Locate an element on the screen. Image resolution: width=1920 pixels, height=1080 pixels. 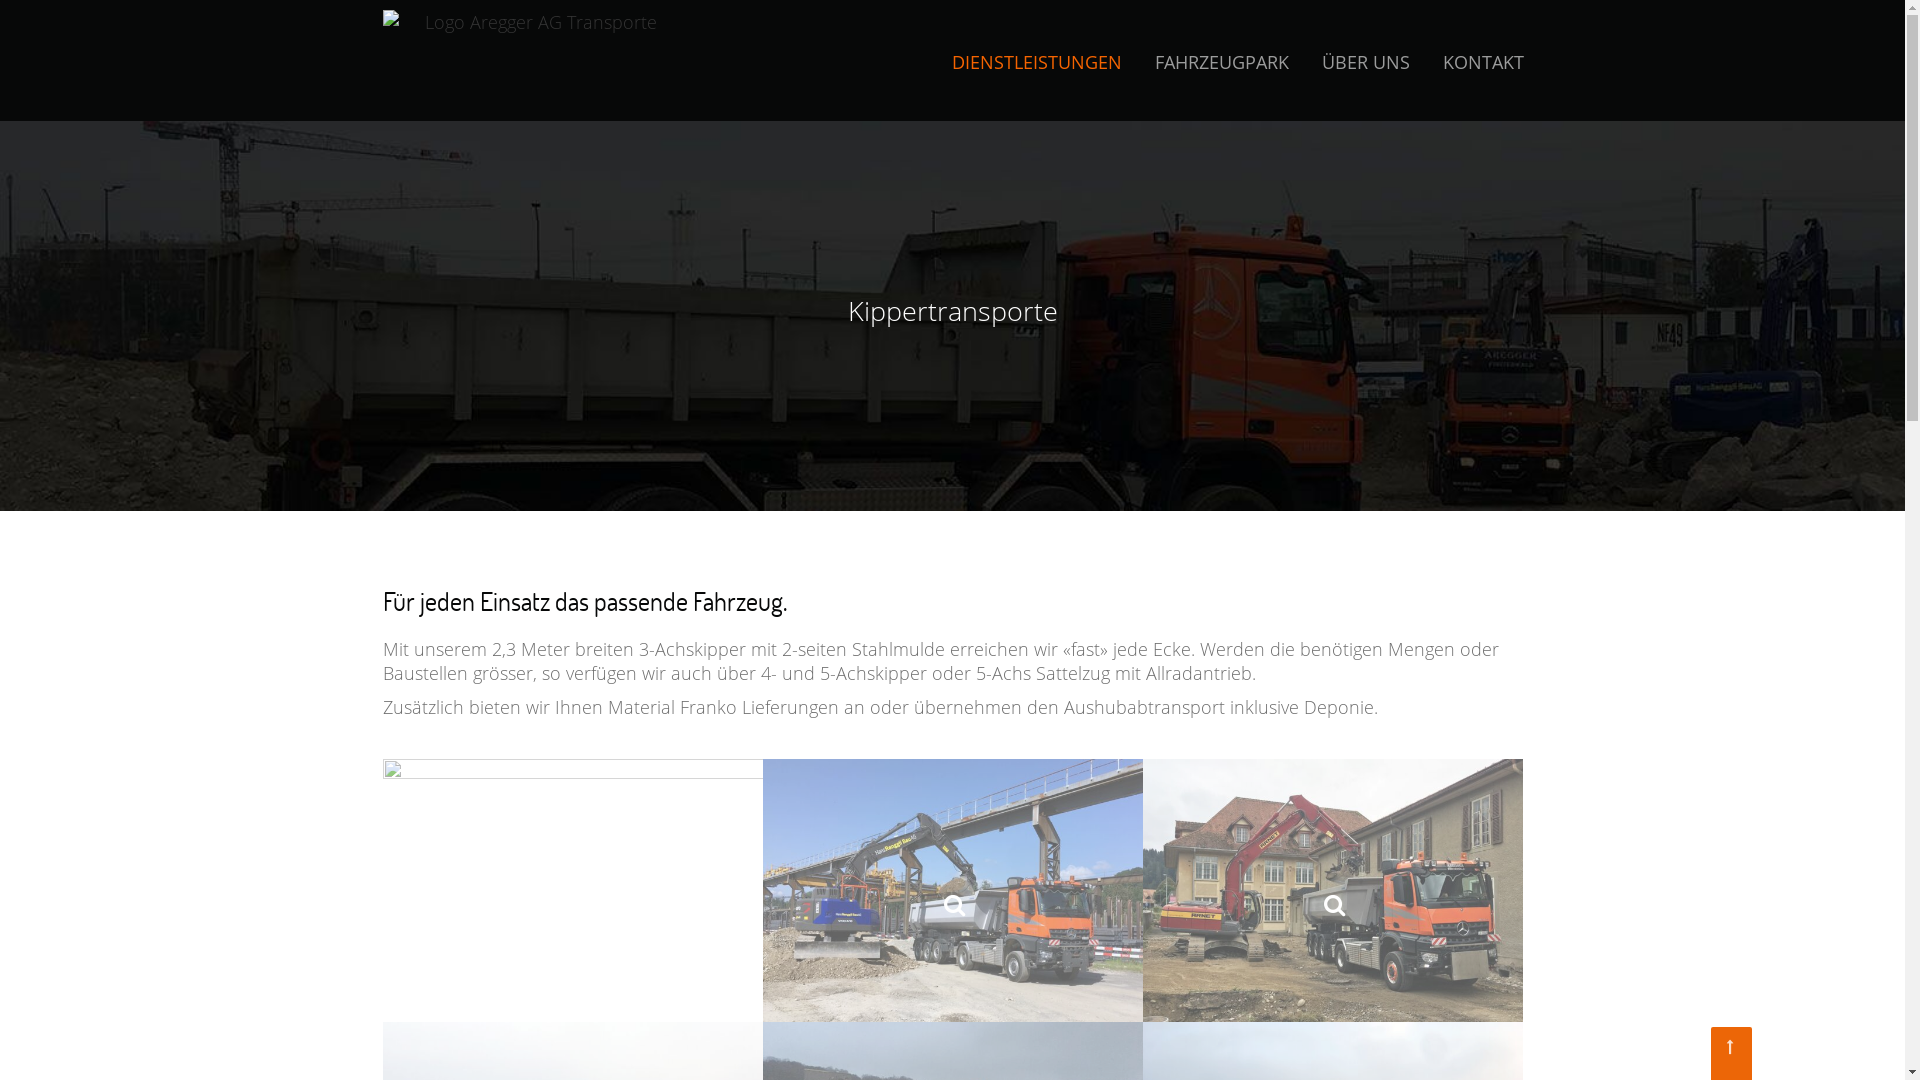
Zur Startseite is located at coordinates (562, 60).